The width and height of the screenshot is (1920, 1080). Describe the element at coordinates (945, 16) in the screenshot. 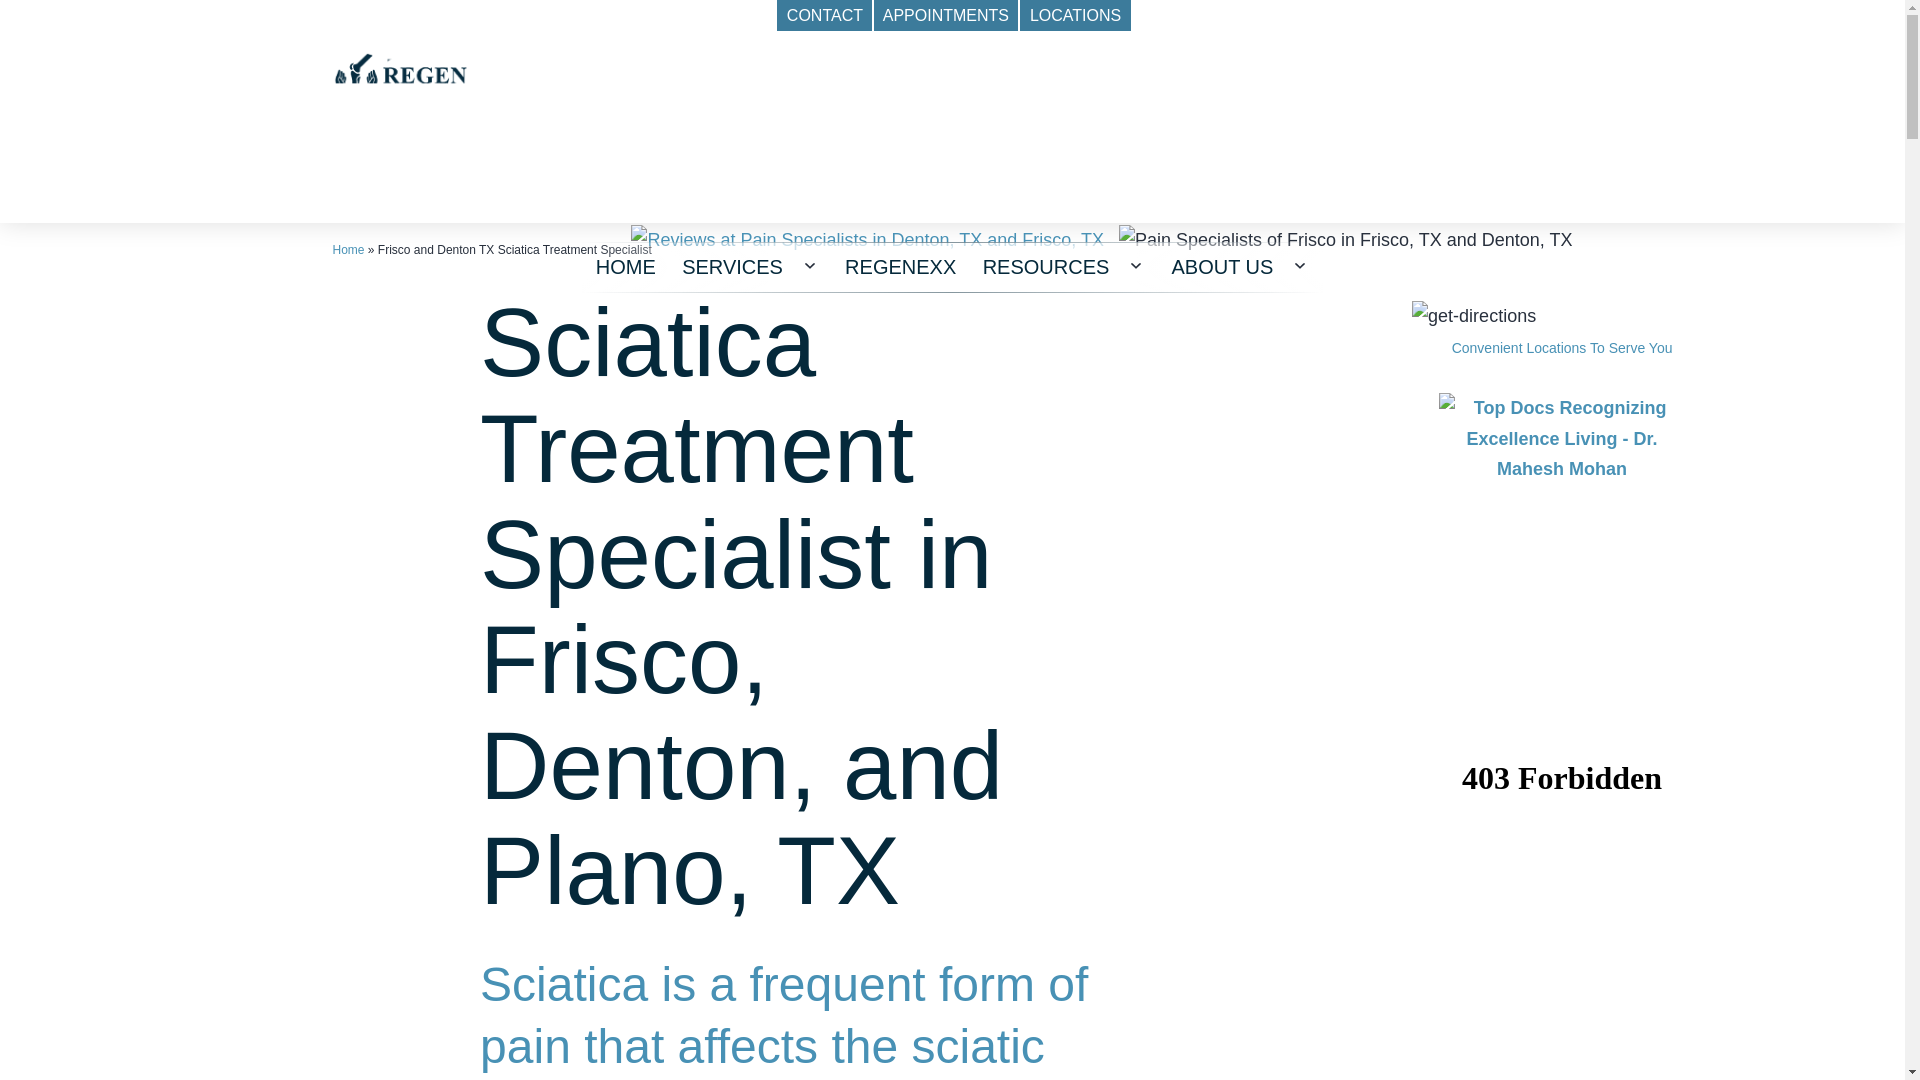

I see `APPOINTMENTS` at that location.